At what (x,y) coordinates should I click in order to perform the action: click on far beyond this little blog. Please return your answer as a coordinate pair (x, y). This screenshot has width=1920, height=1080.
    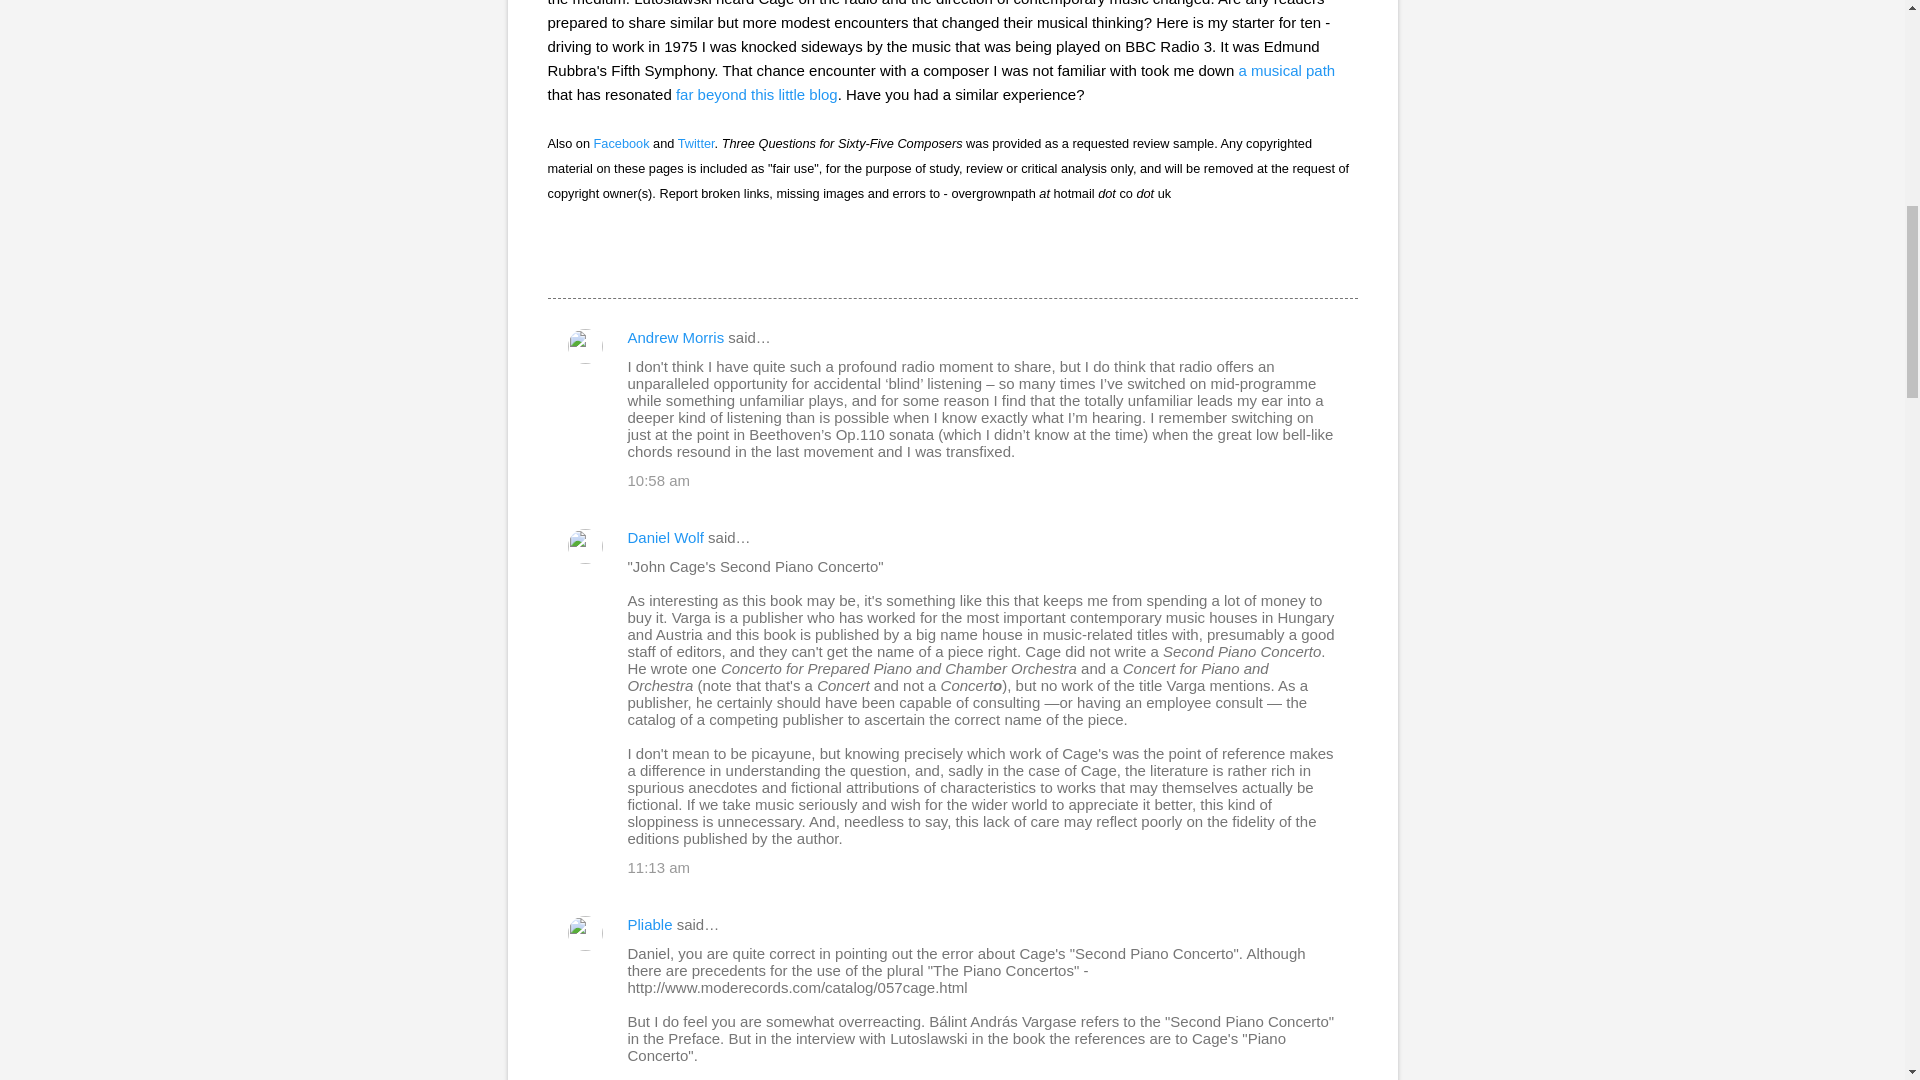
    Looking at the image, I should click on (756, 94).